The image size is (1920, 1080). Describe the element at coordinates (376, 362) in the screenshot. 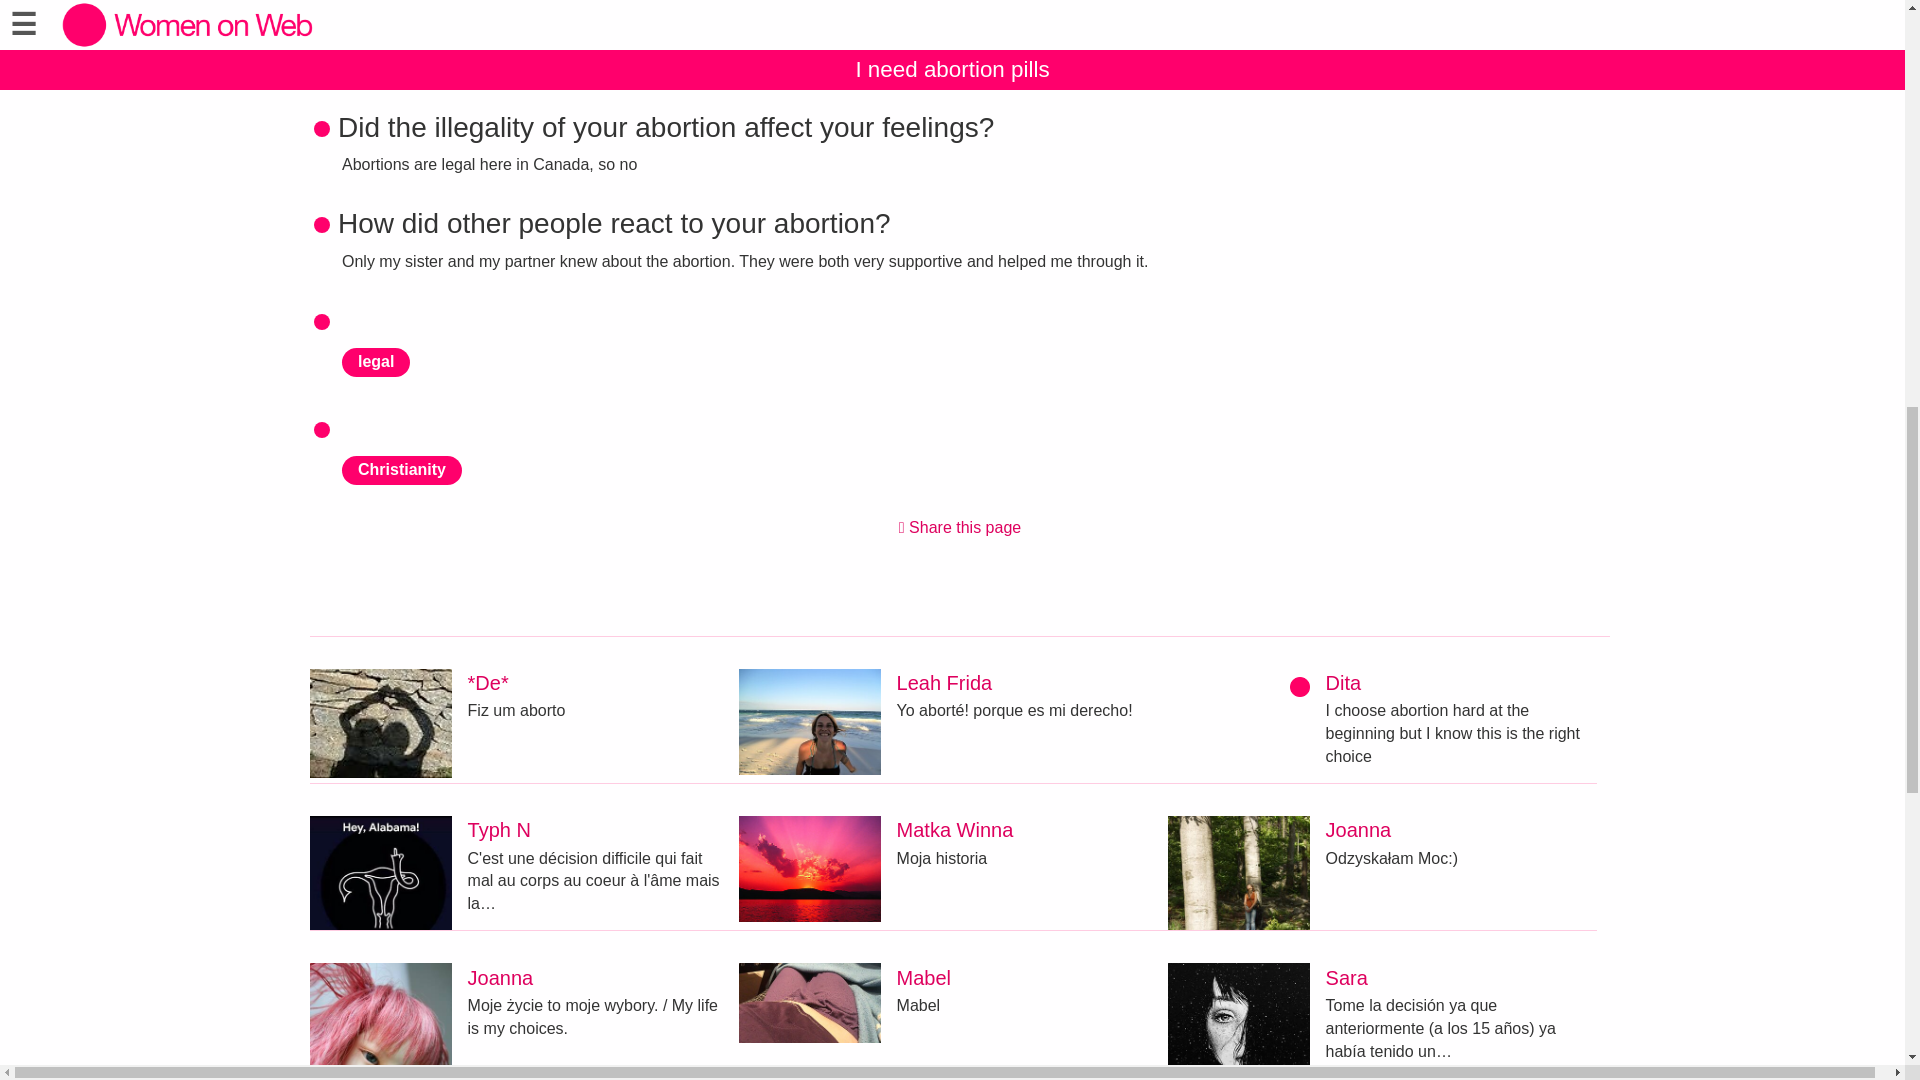

I see `legal` at that location.